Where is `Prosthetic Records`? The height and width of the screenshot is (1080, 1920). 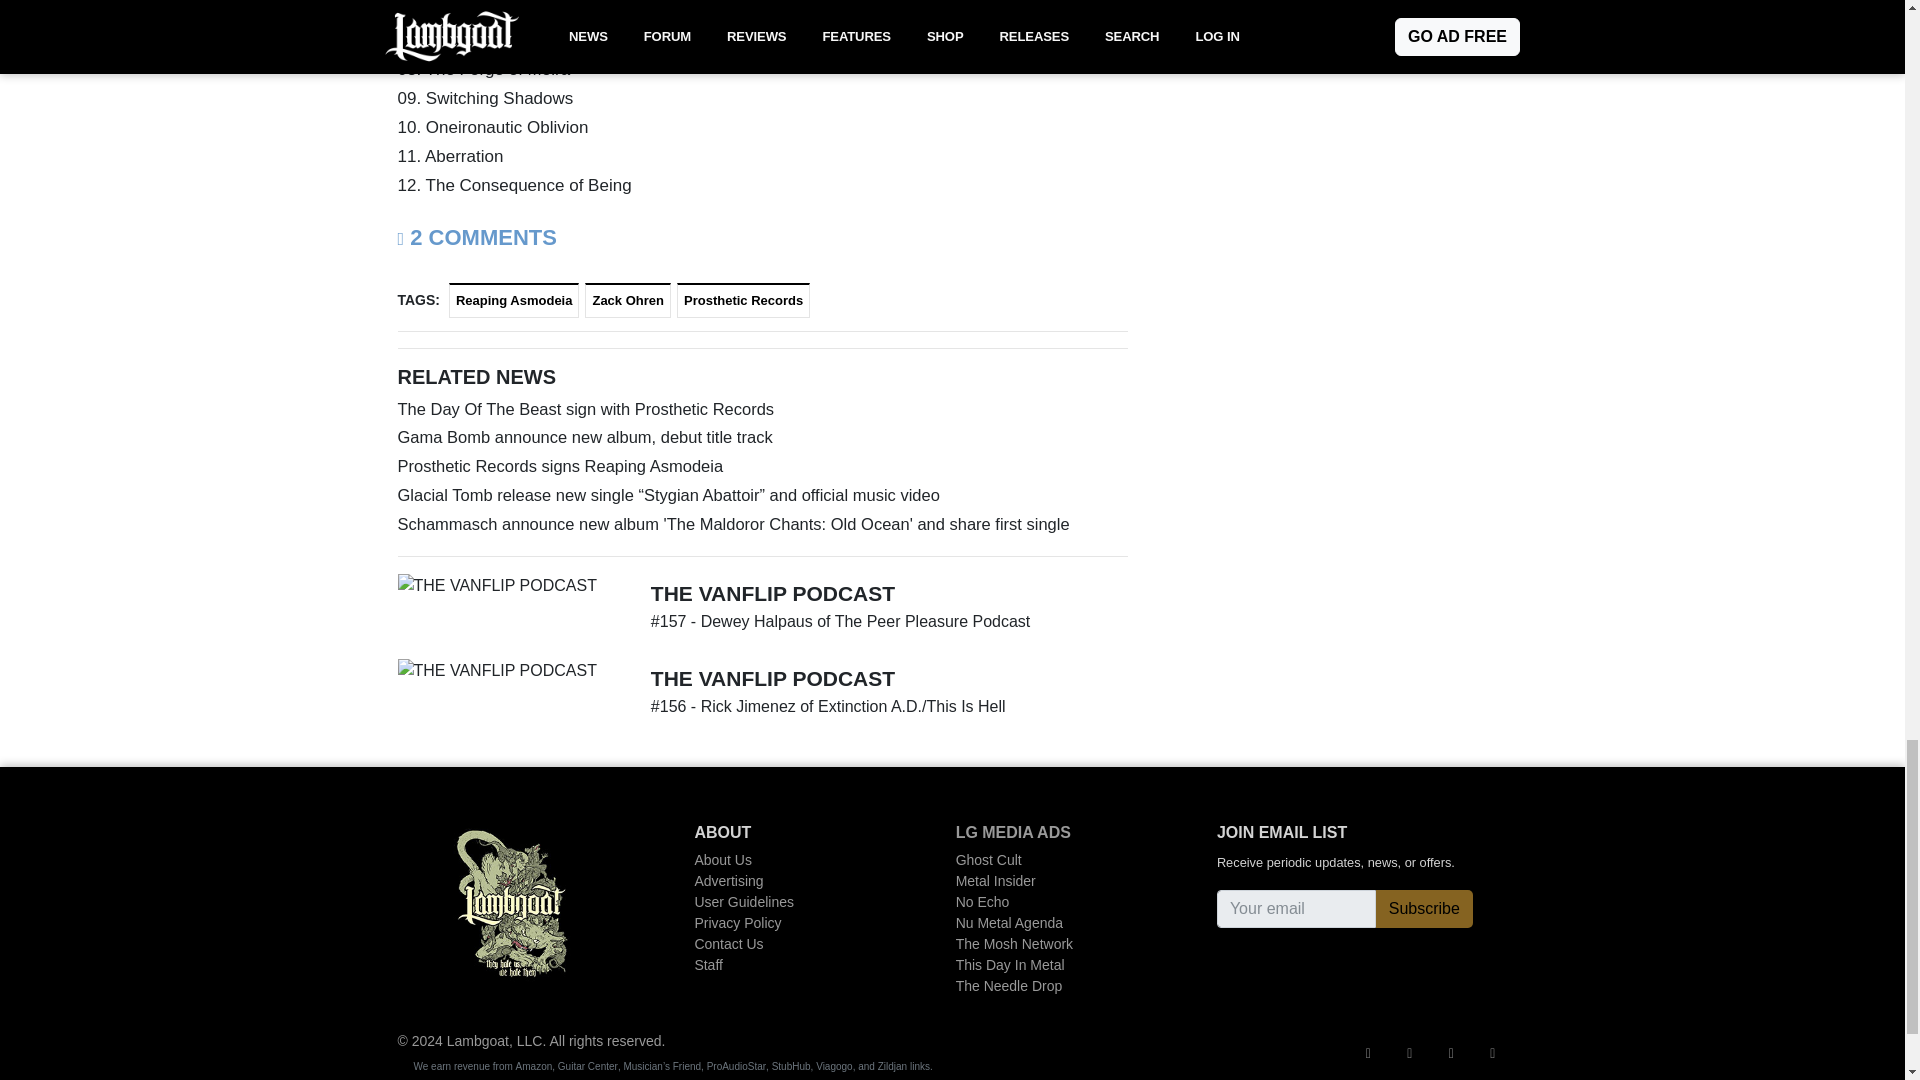
Prosthetic Records is located at coordinates (744, 300).